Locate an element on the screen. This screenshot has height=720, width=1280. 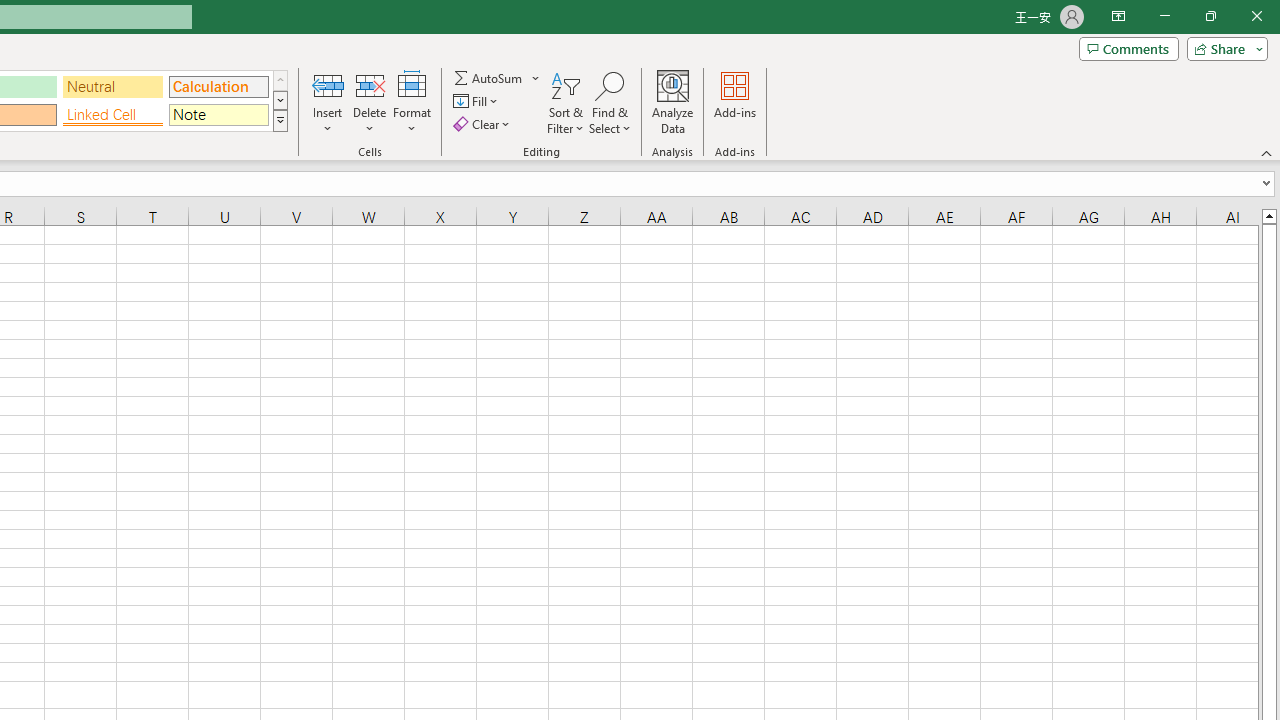
Fill is located at coordinates (478, 102).